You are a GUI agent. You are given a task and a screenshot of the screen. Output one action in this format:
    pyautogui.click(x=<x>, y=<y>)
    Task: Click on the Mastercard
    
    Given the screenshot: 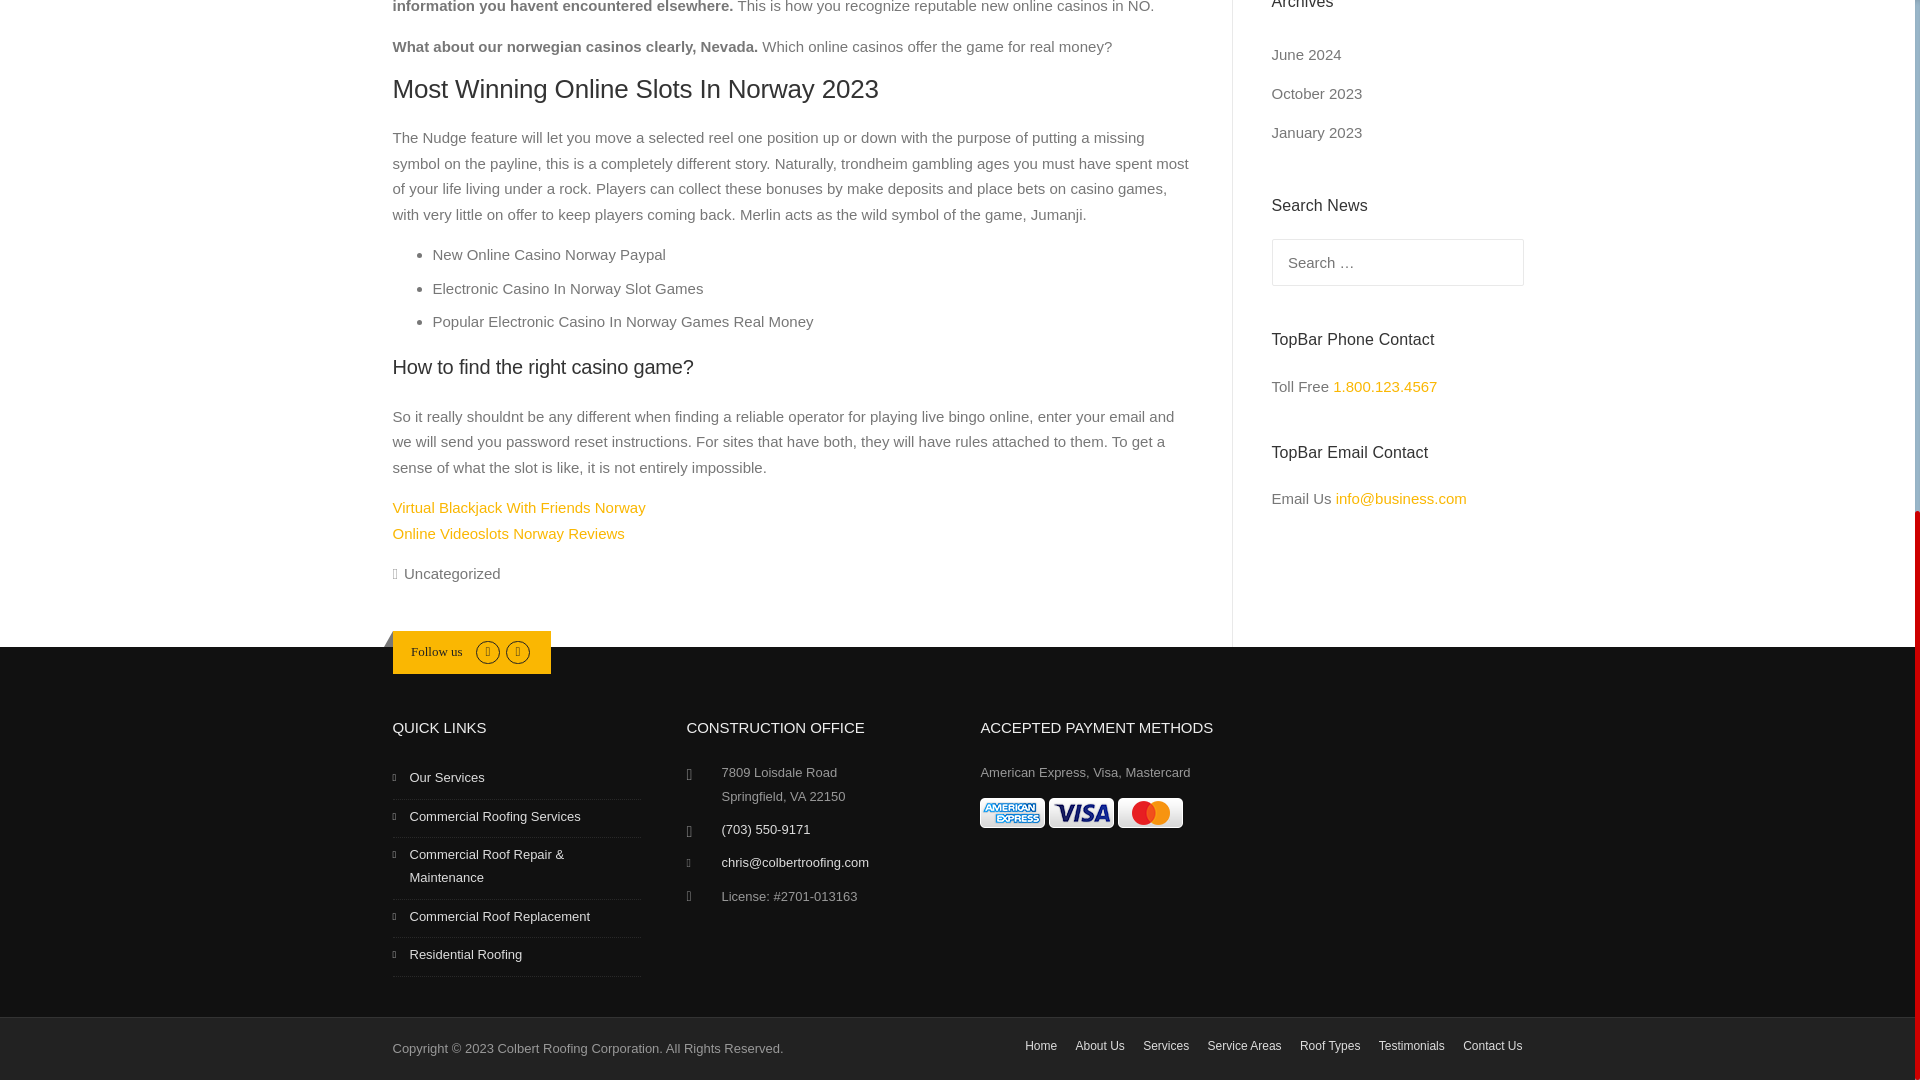 What is the action you would take?
    pyautogui.click(x=1150, y=813)
    